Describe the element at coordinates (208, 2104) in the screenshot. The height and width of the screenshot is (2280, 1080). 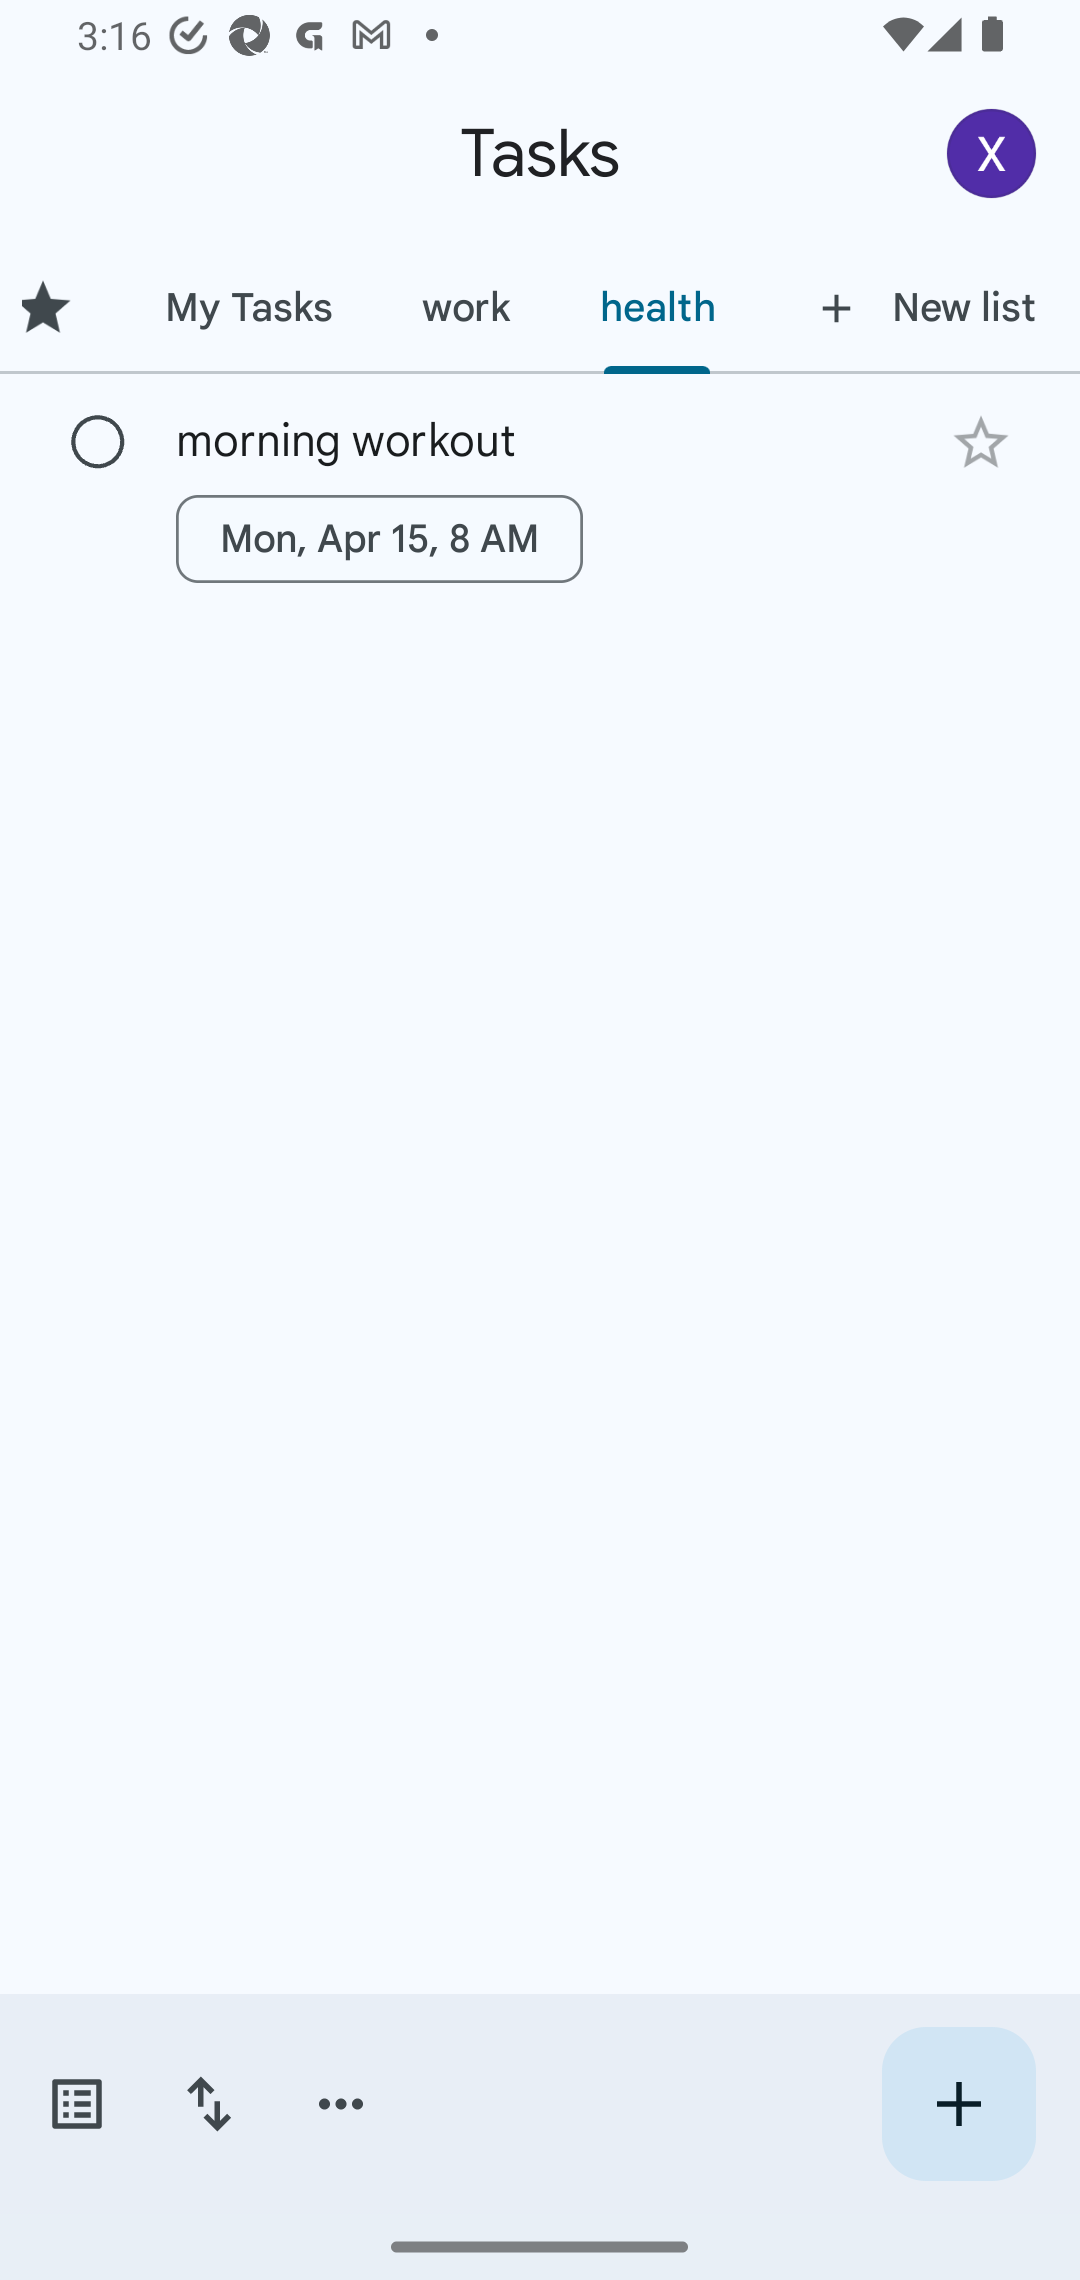
I see `Change sort order` at that location.